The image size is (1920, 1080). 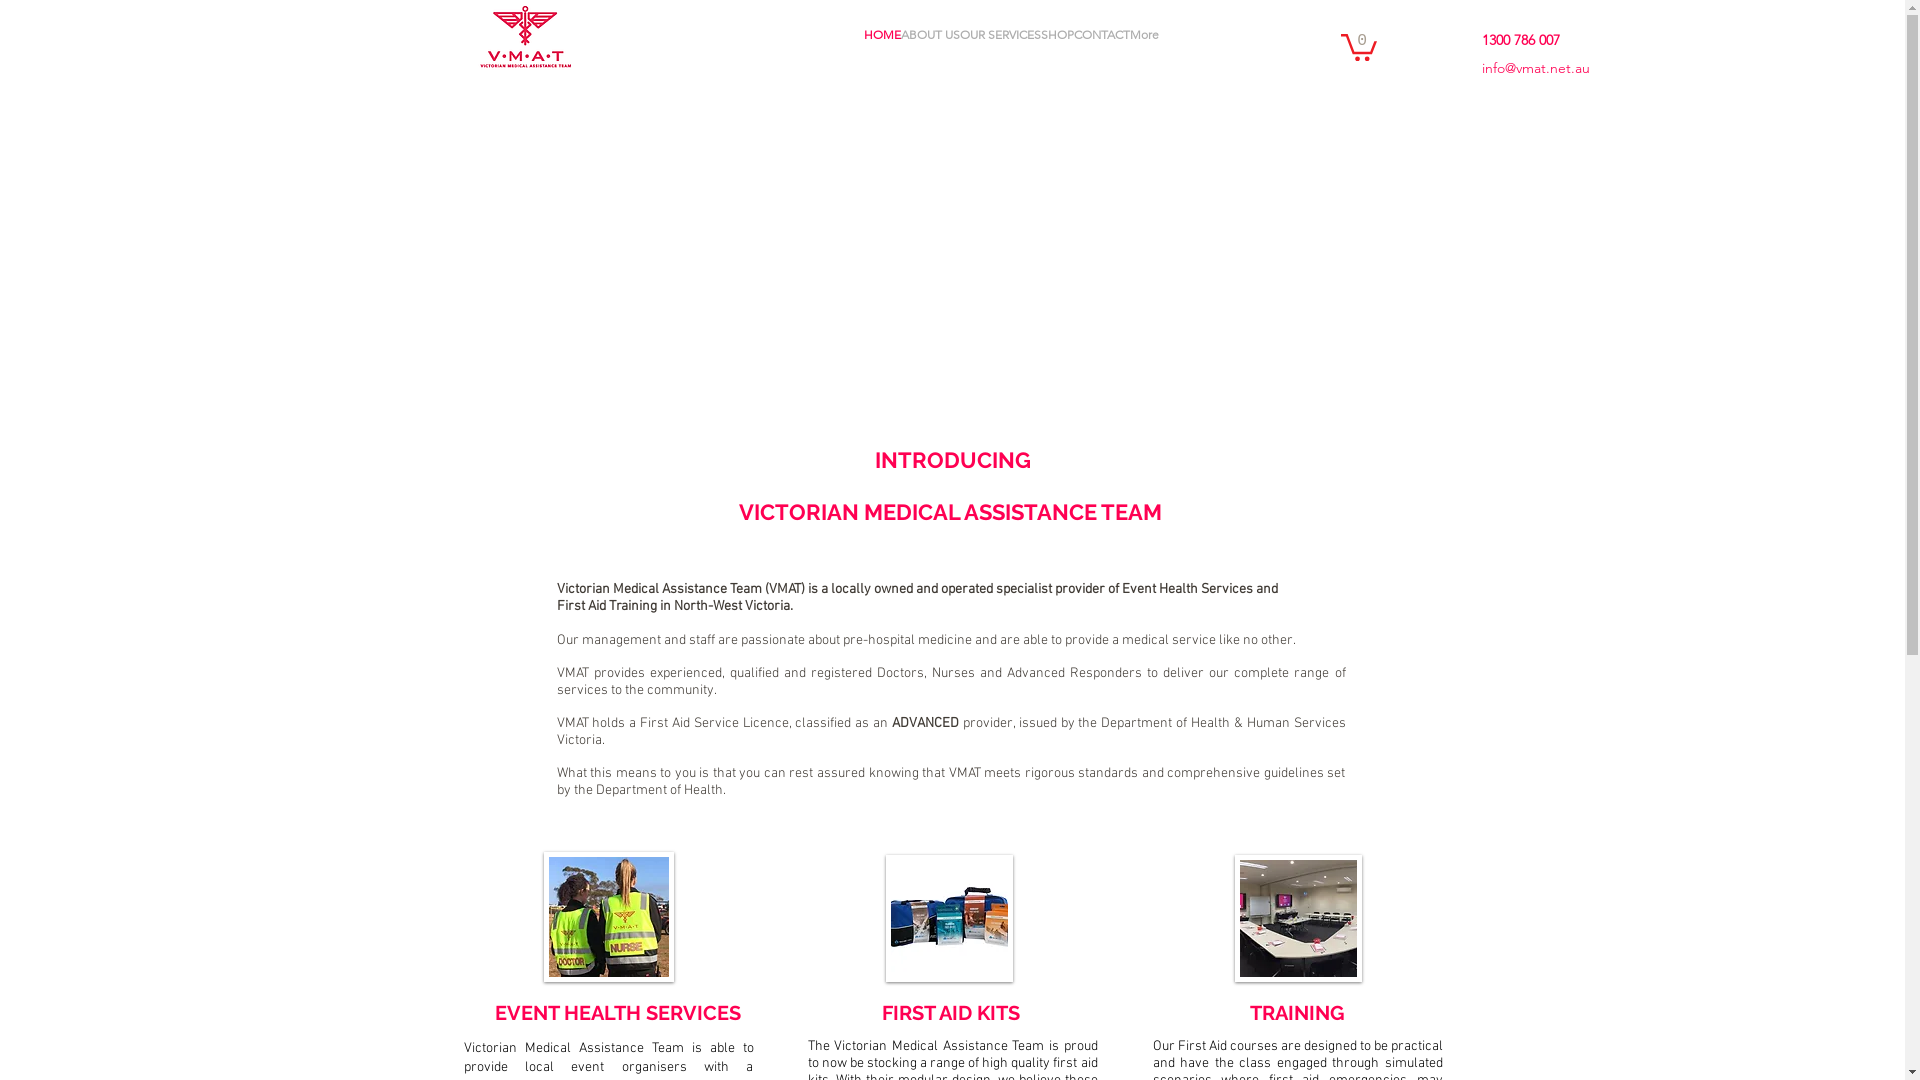 I want to click on 11692749_1662570623989419_5500832500574516708_n.jpg, so click(x=609, y=917).